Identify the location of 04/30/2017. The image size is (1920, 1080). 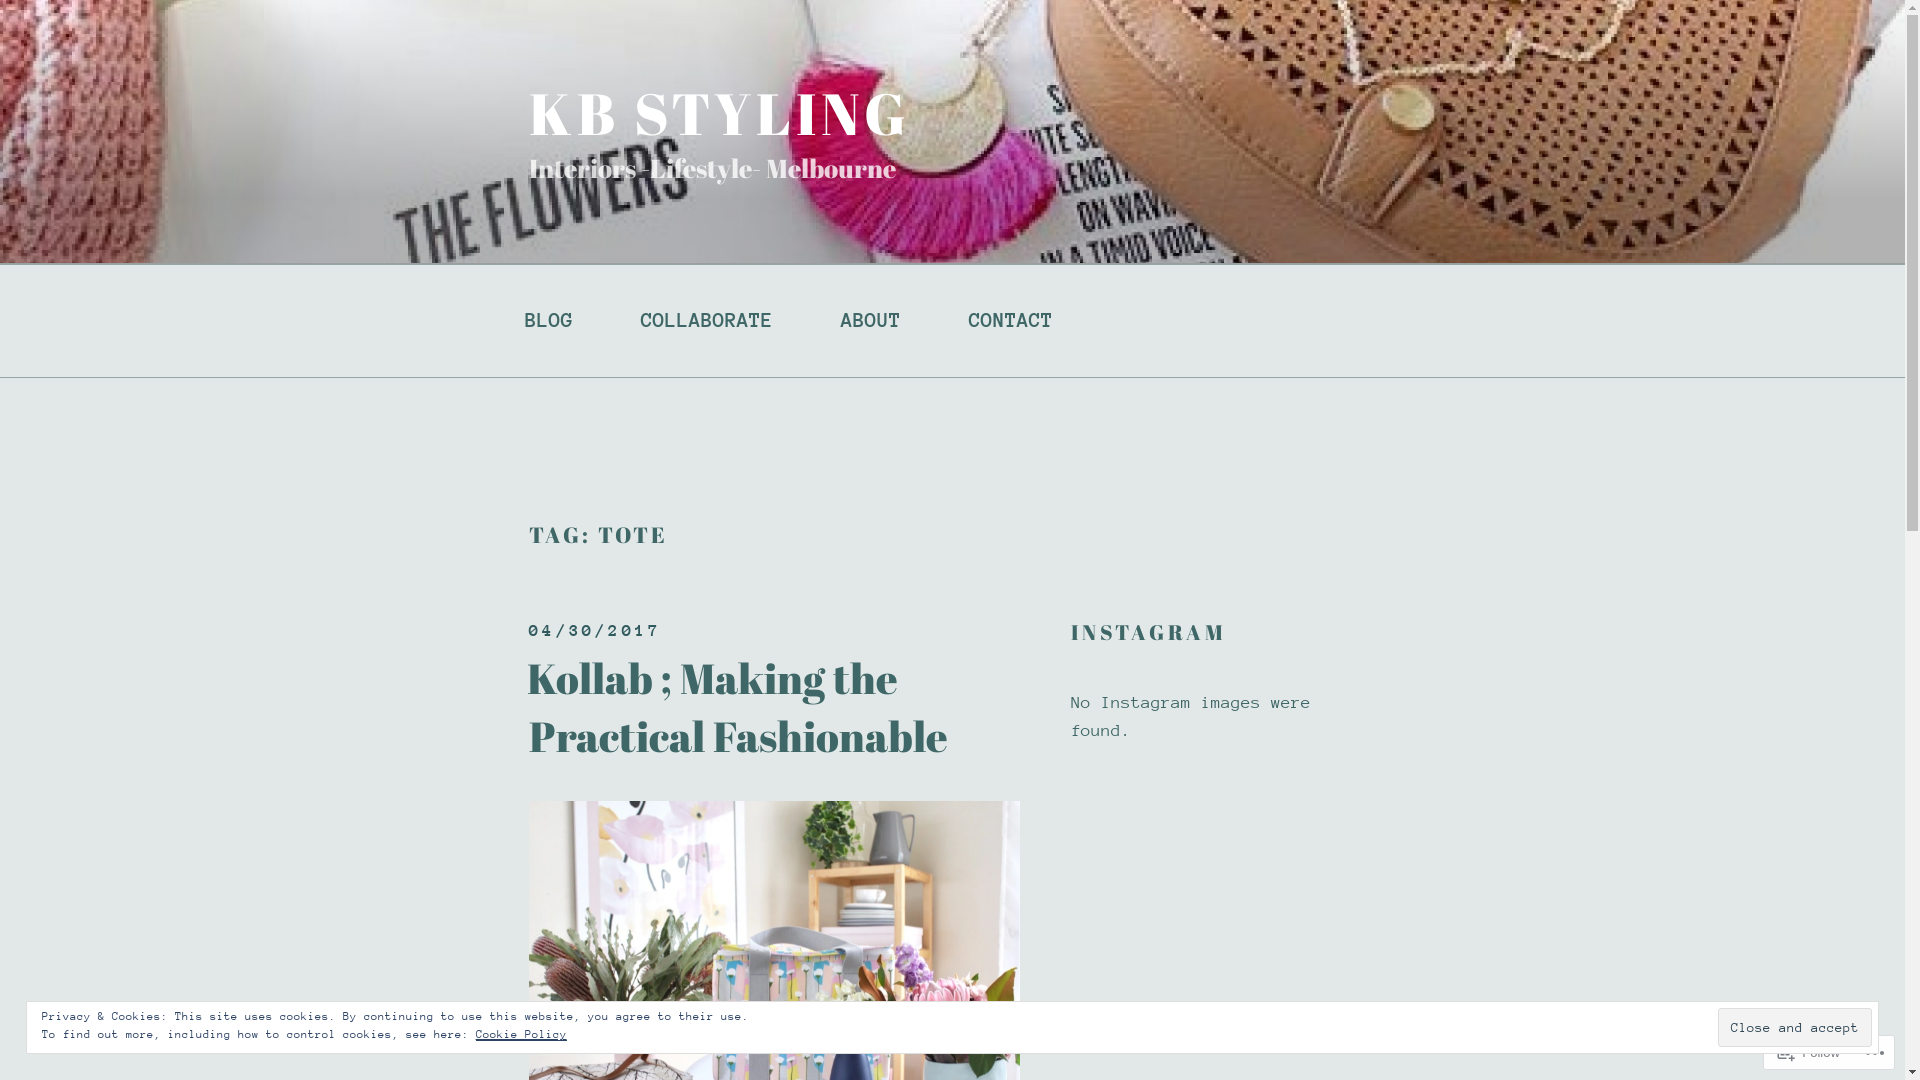
(595, 630).